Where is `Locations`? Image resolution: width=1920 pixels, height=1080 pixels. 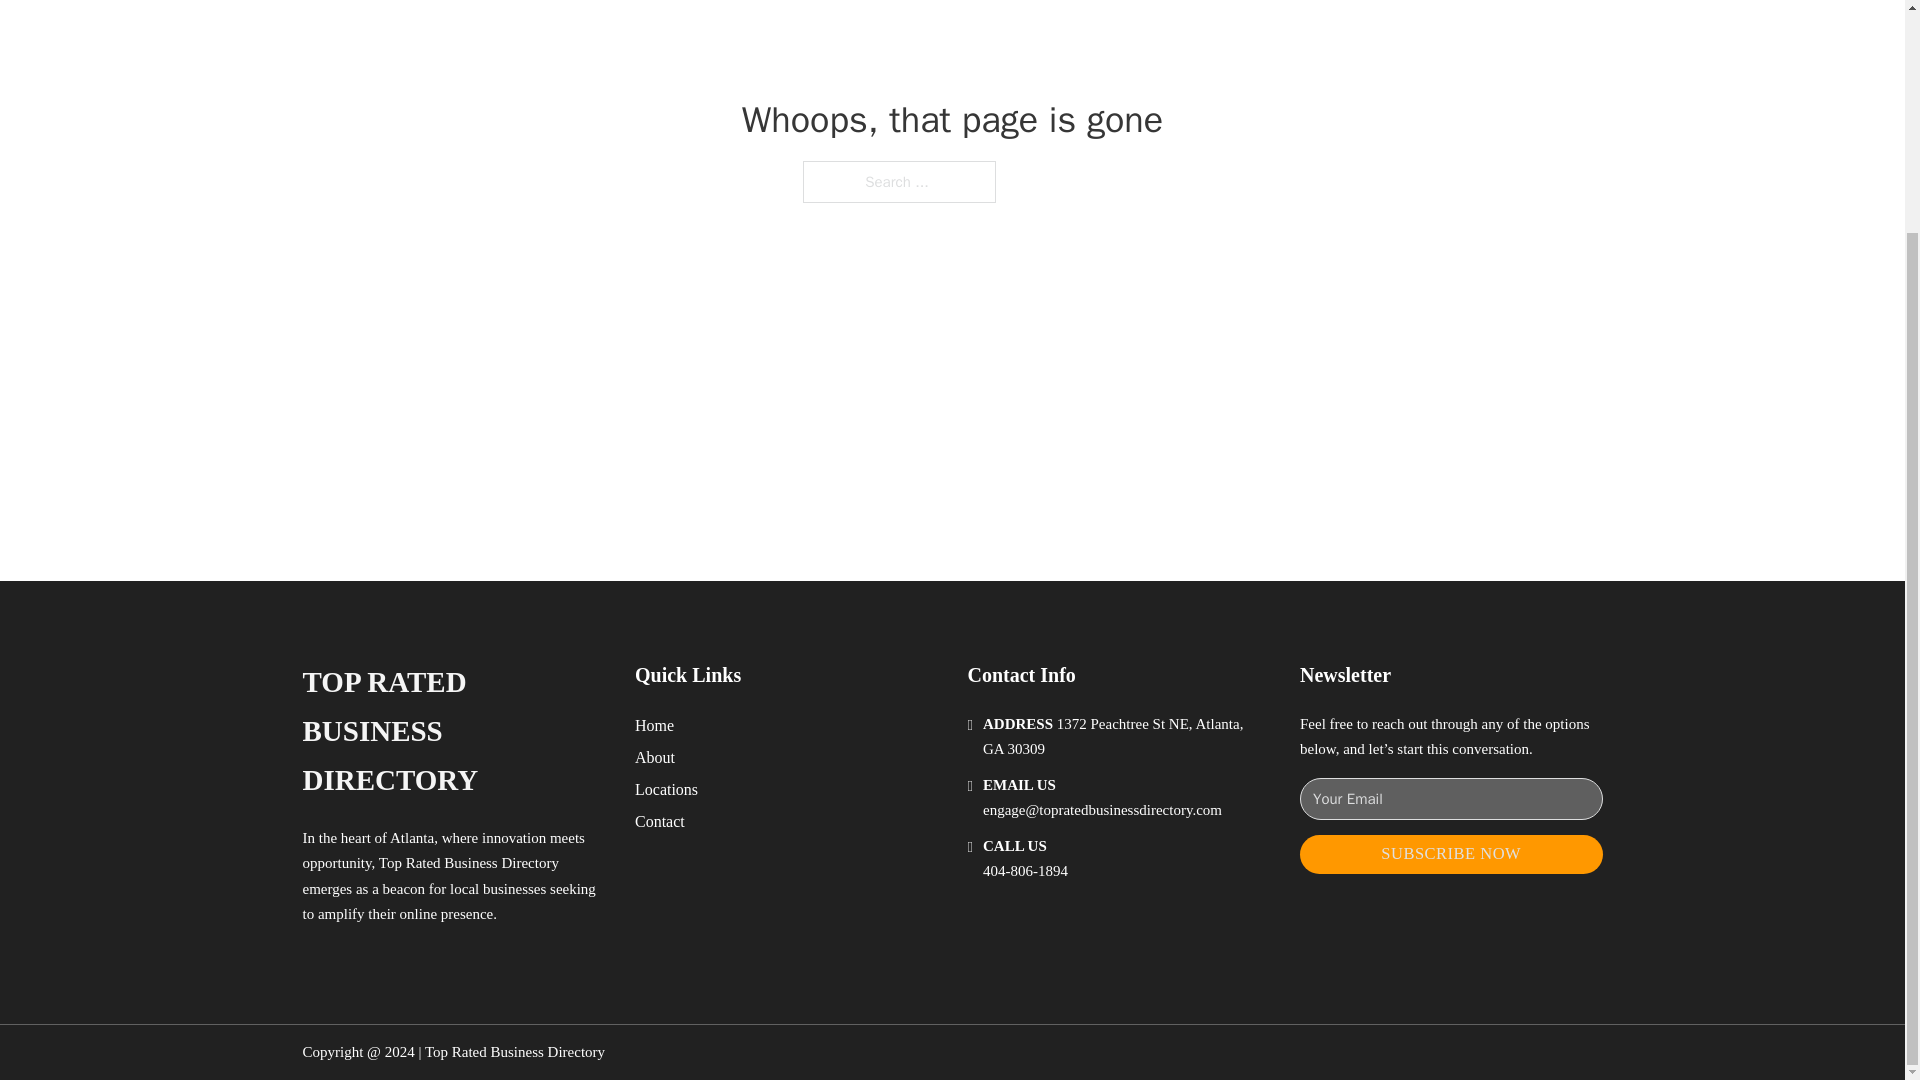 Locations is located at coordinates (666, 790).